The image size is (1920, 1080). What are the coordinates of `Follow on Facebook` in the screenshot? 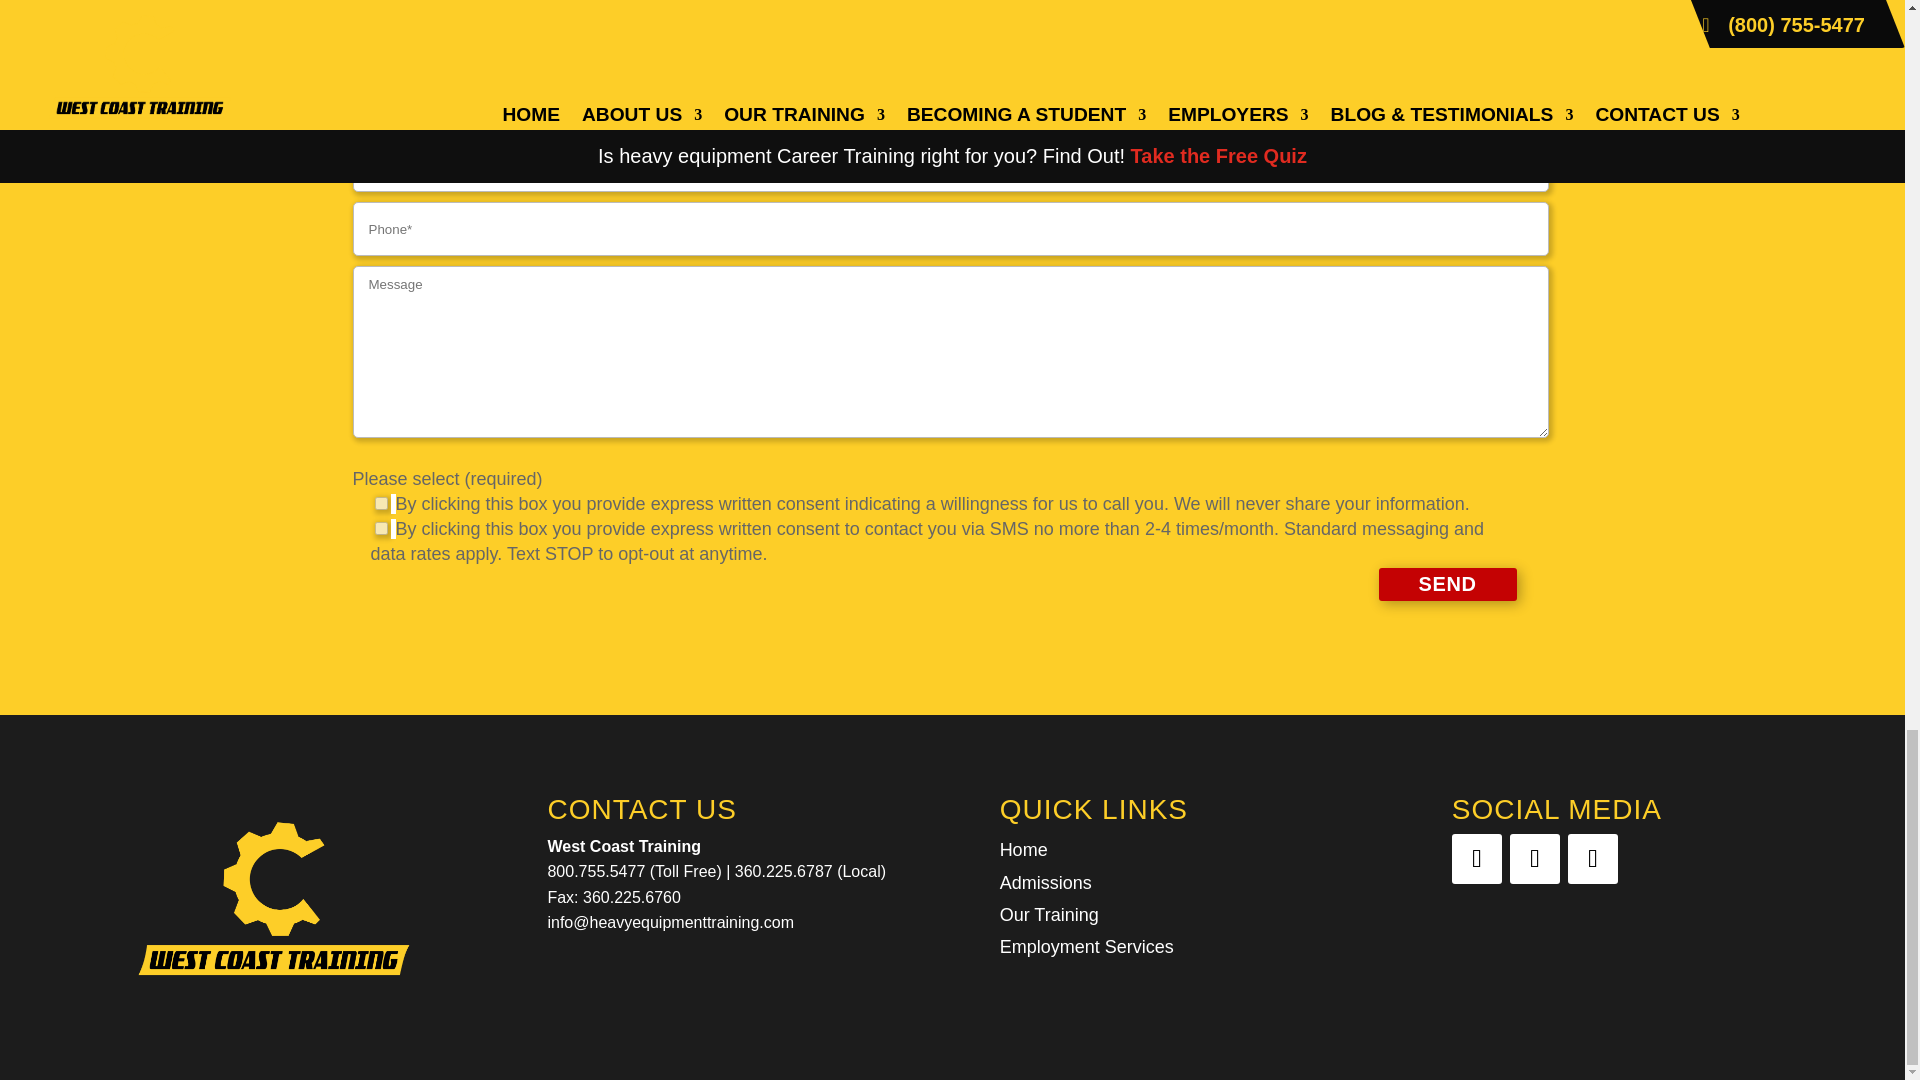 It's located at (1476, 858).